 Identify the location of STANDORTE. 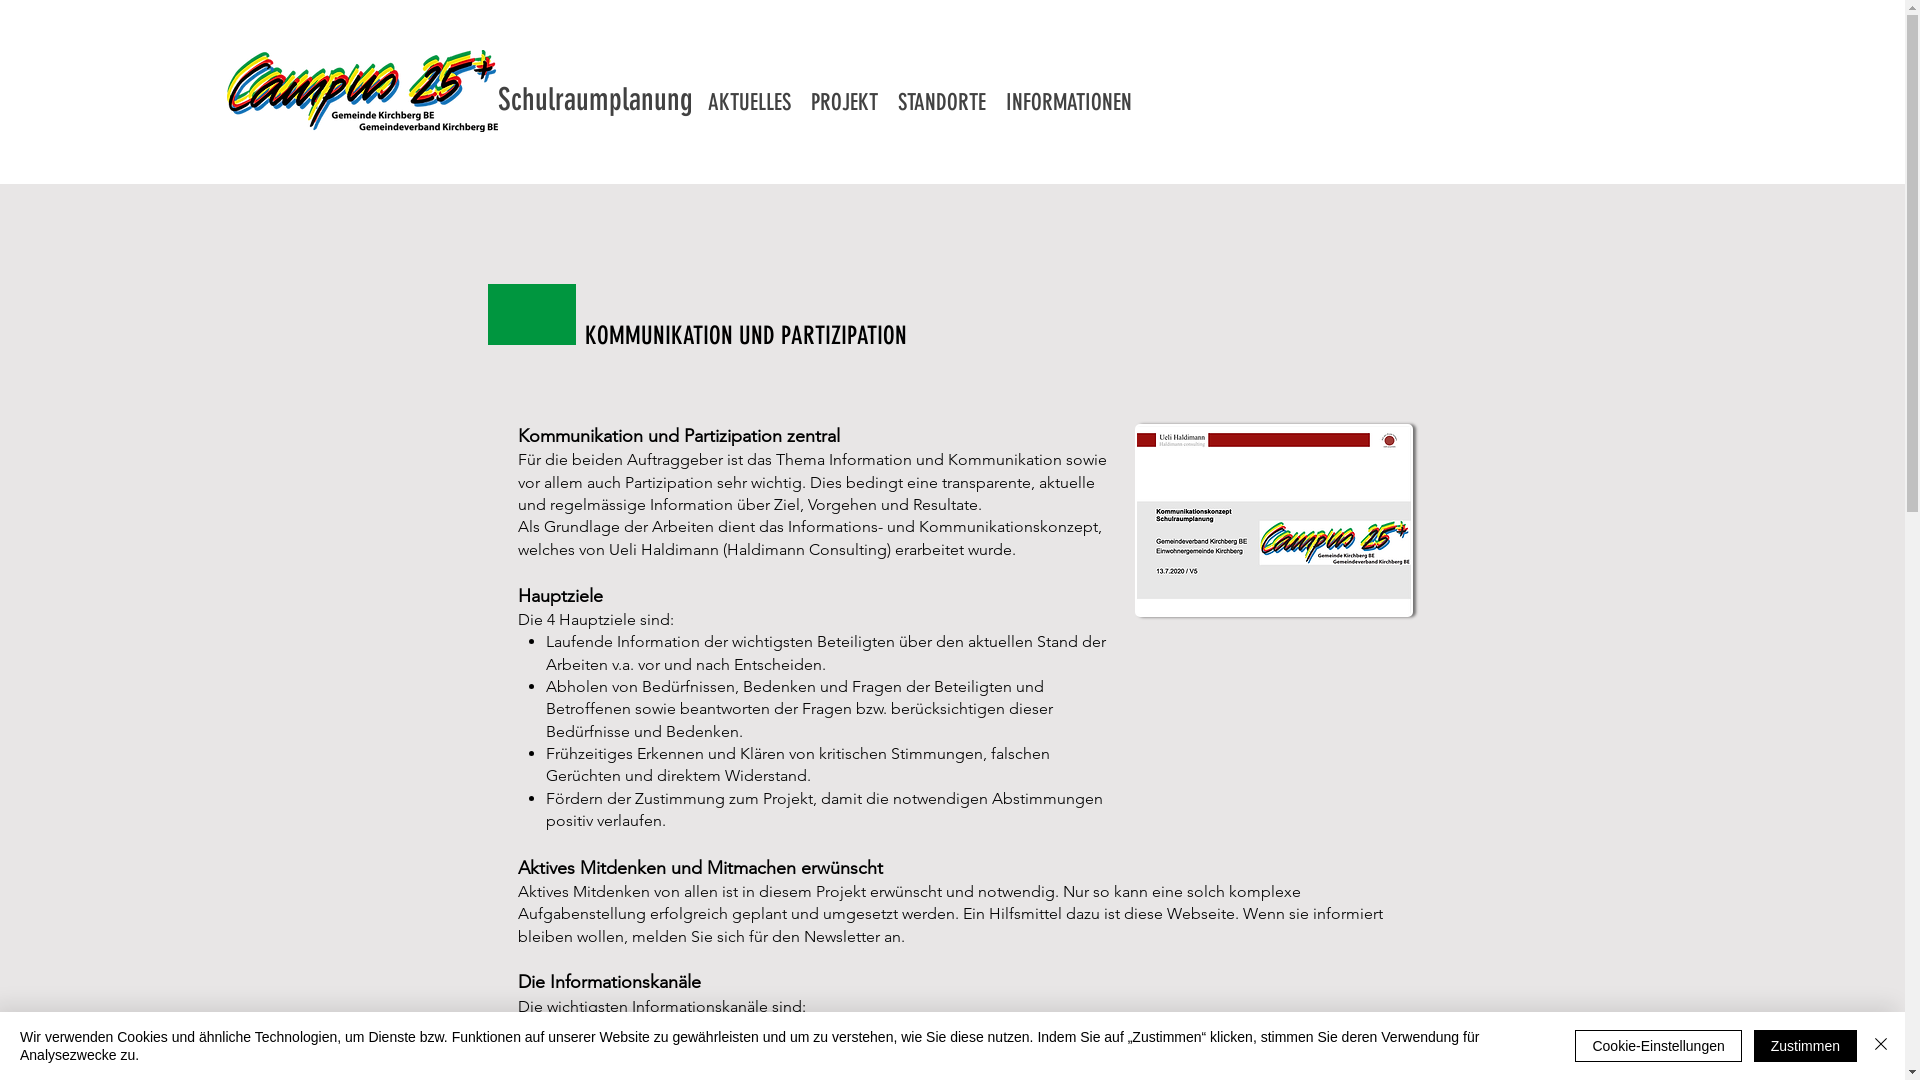
(942, 102).